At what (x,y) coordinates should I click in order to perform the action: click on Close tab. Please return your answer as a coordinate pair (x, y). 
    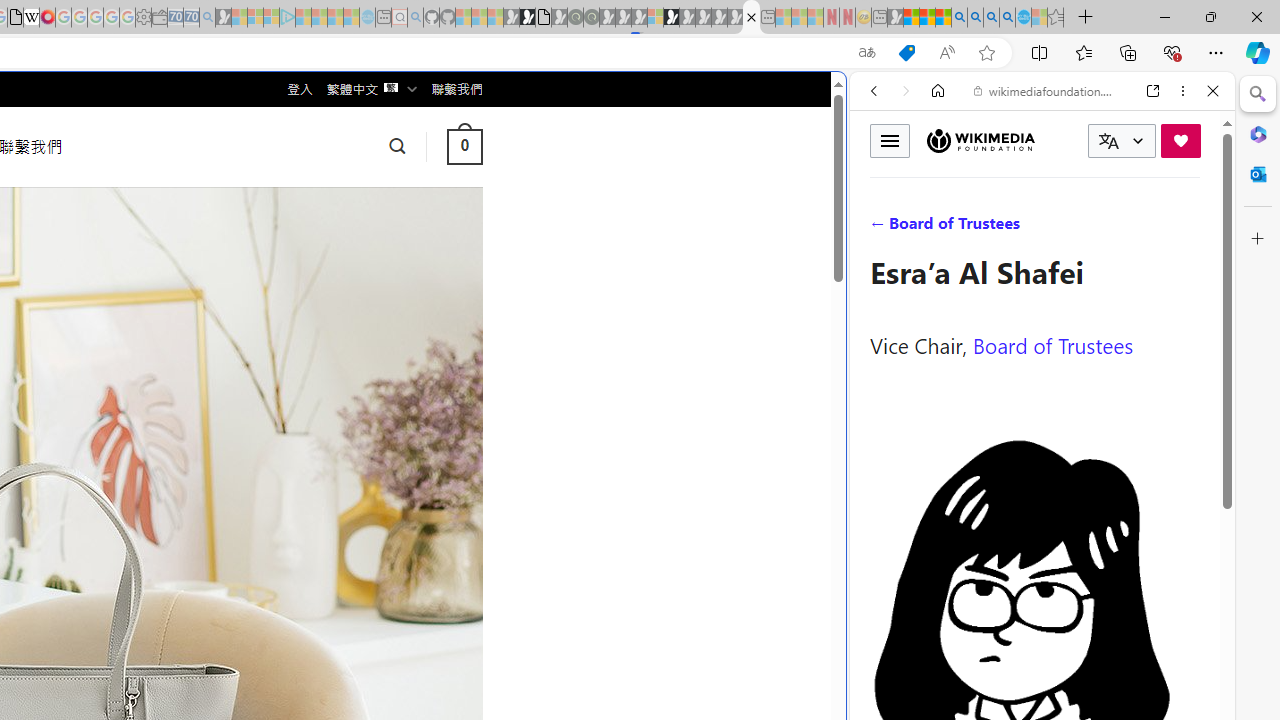
    Looking at the image, I should click on (751, 16).